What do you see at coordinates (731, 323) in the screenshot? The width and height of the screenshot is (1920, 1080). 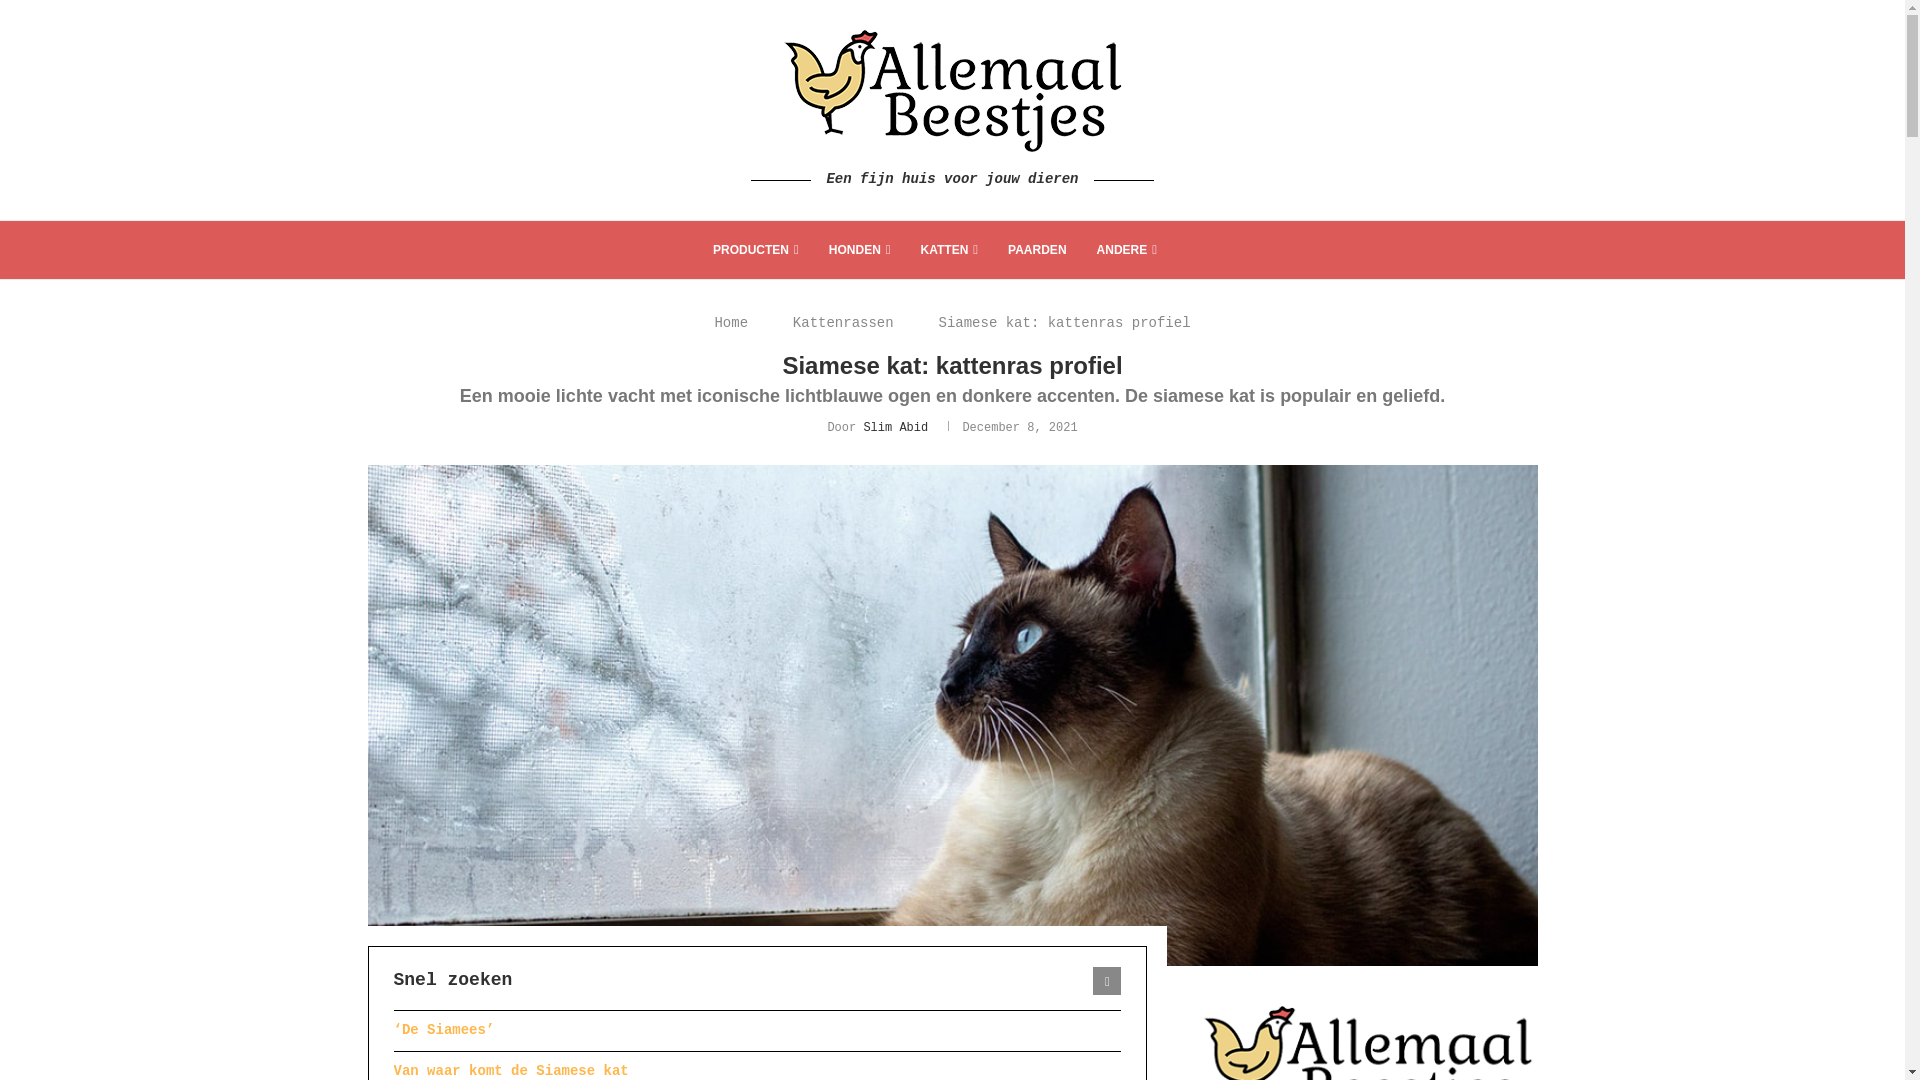 I see `Home` at bounding box center [731, 323].